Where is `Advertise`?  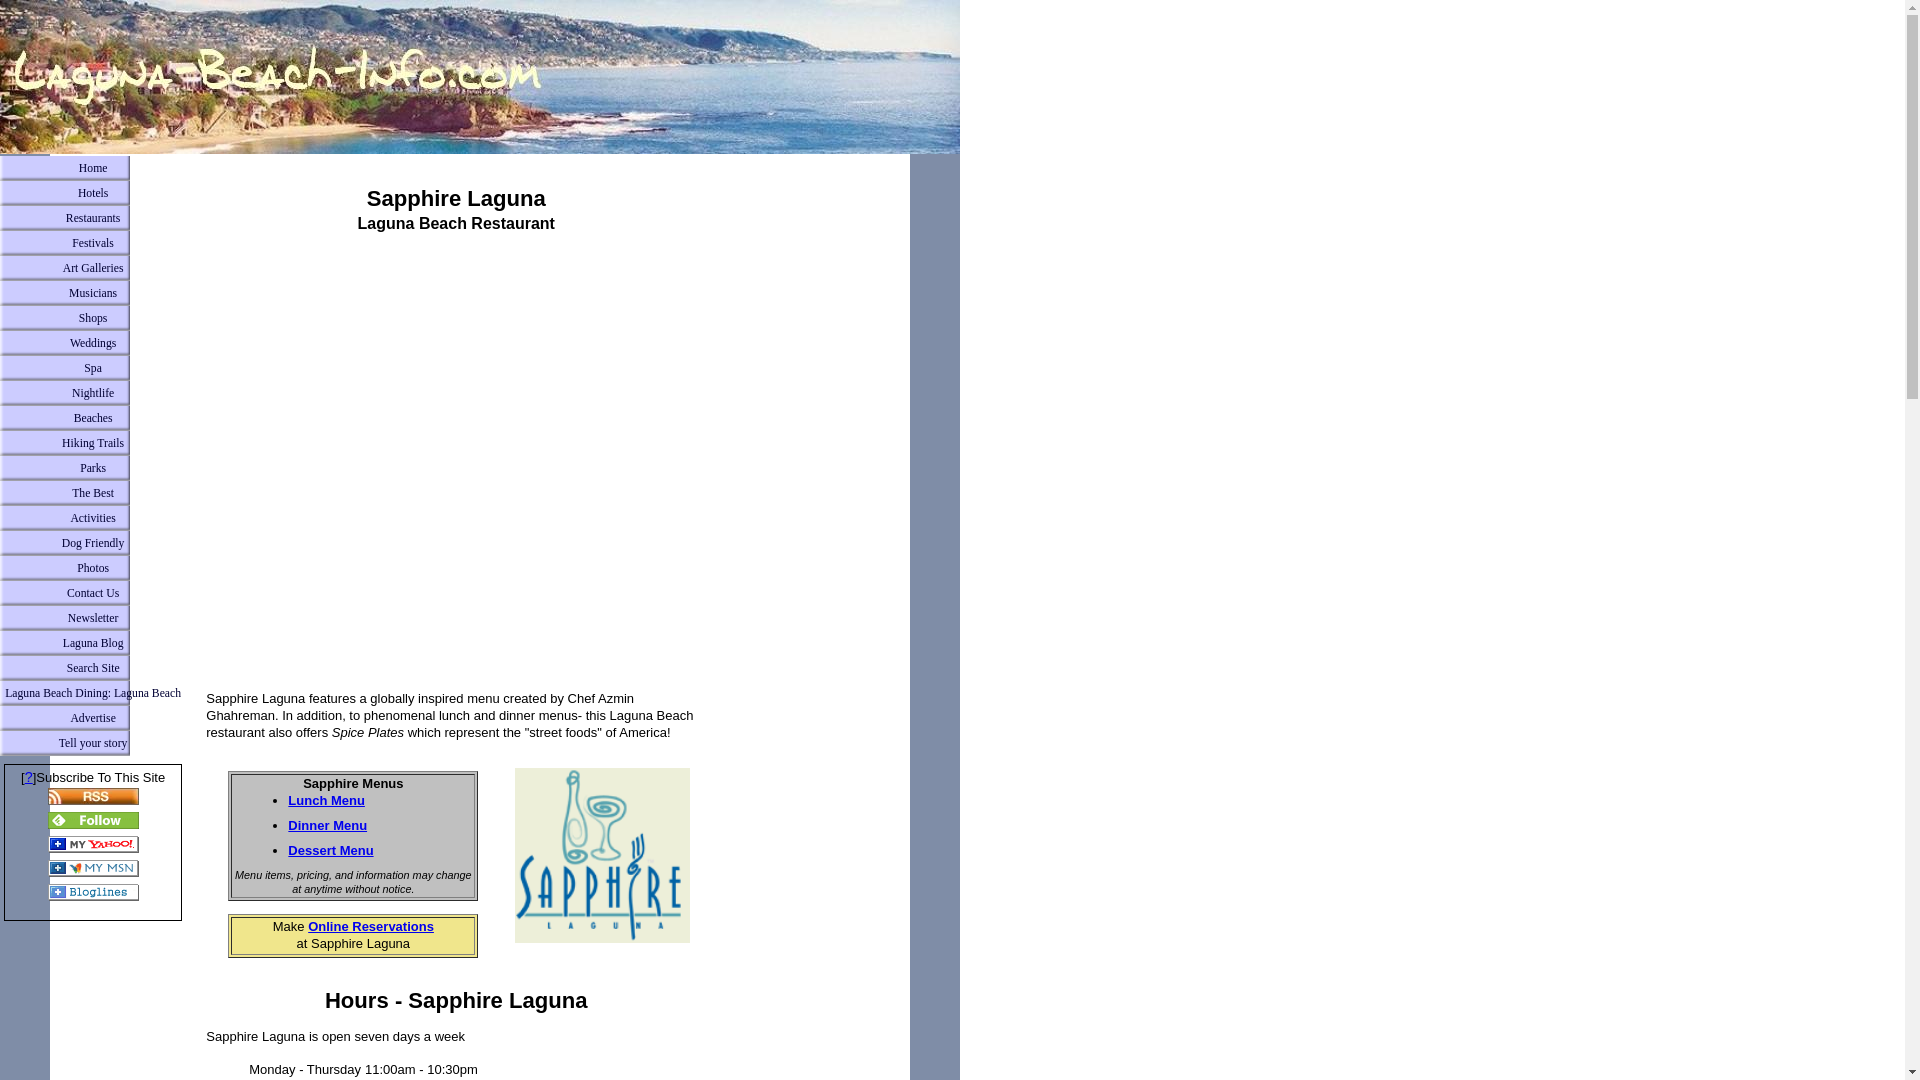 Advertise is located at coordinates (93, 718).